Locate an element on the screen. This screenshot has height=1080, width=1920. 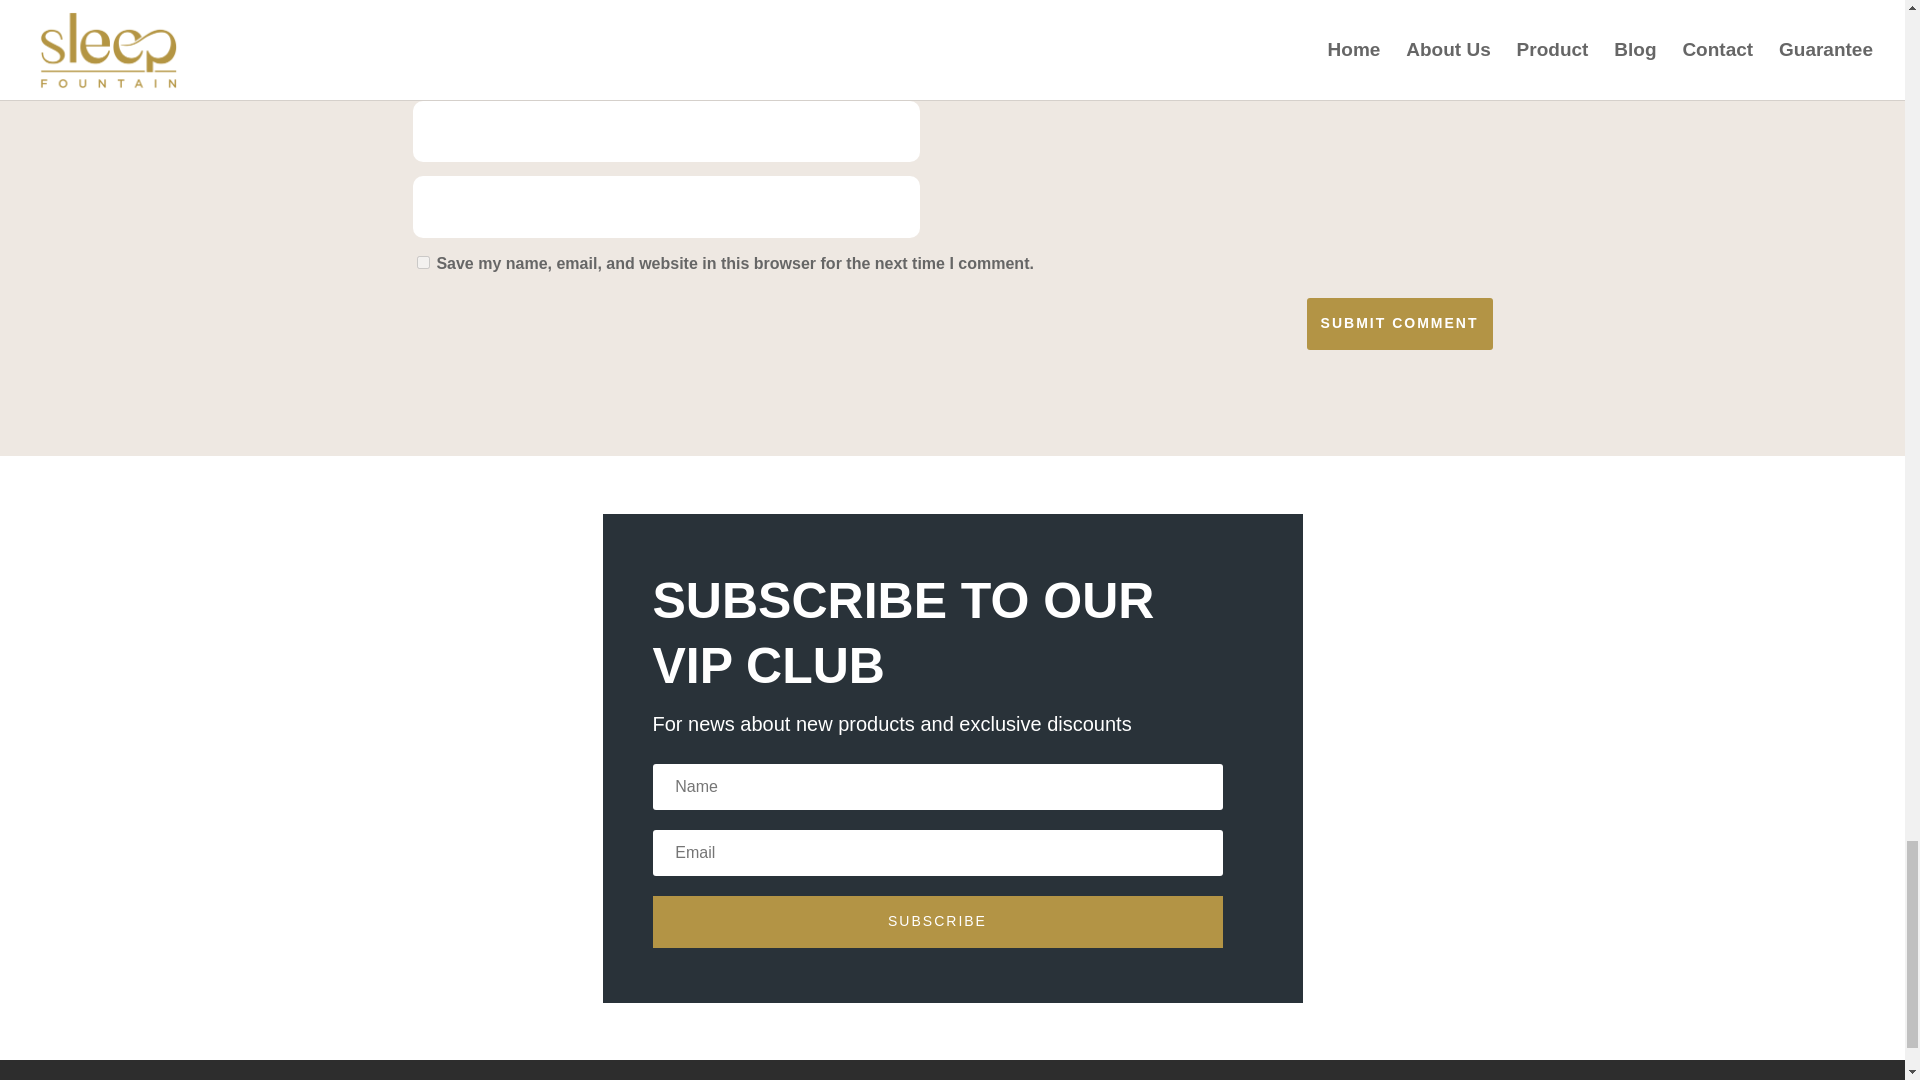
SUBSCRIBE is located at coordinates (936, 922).